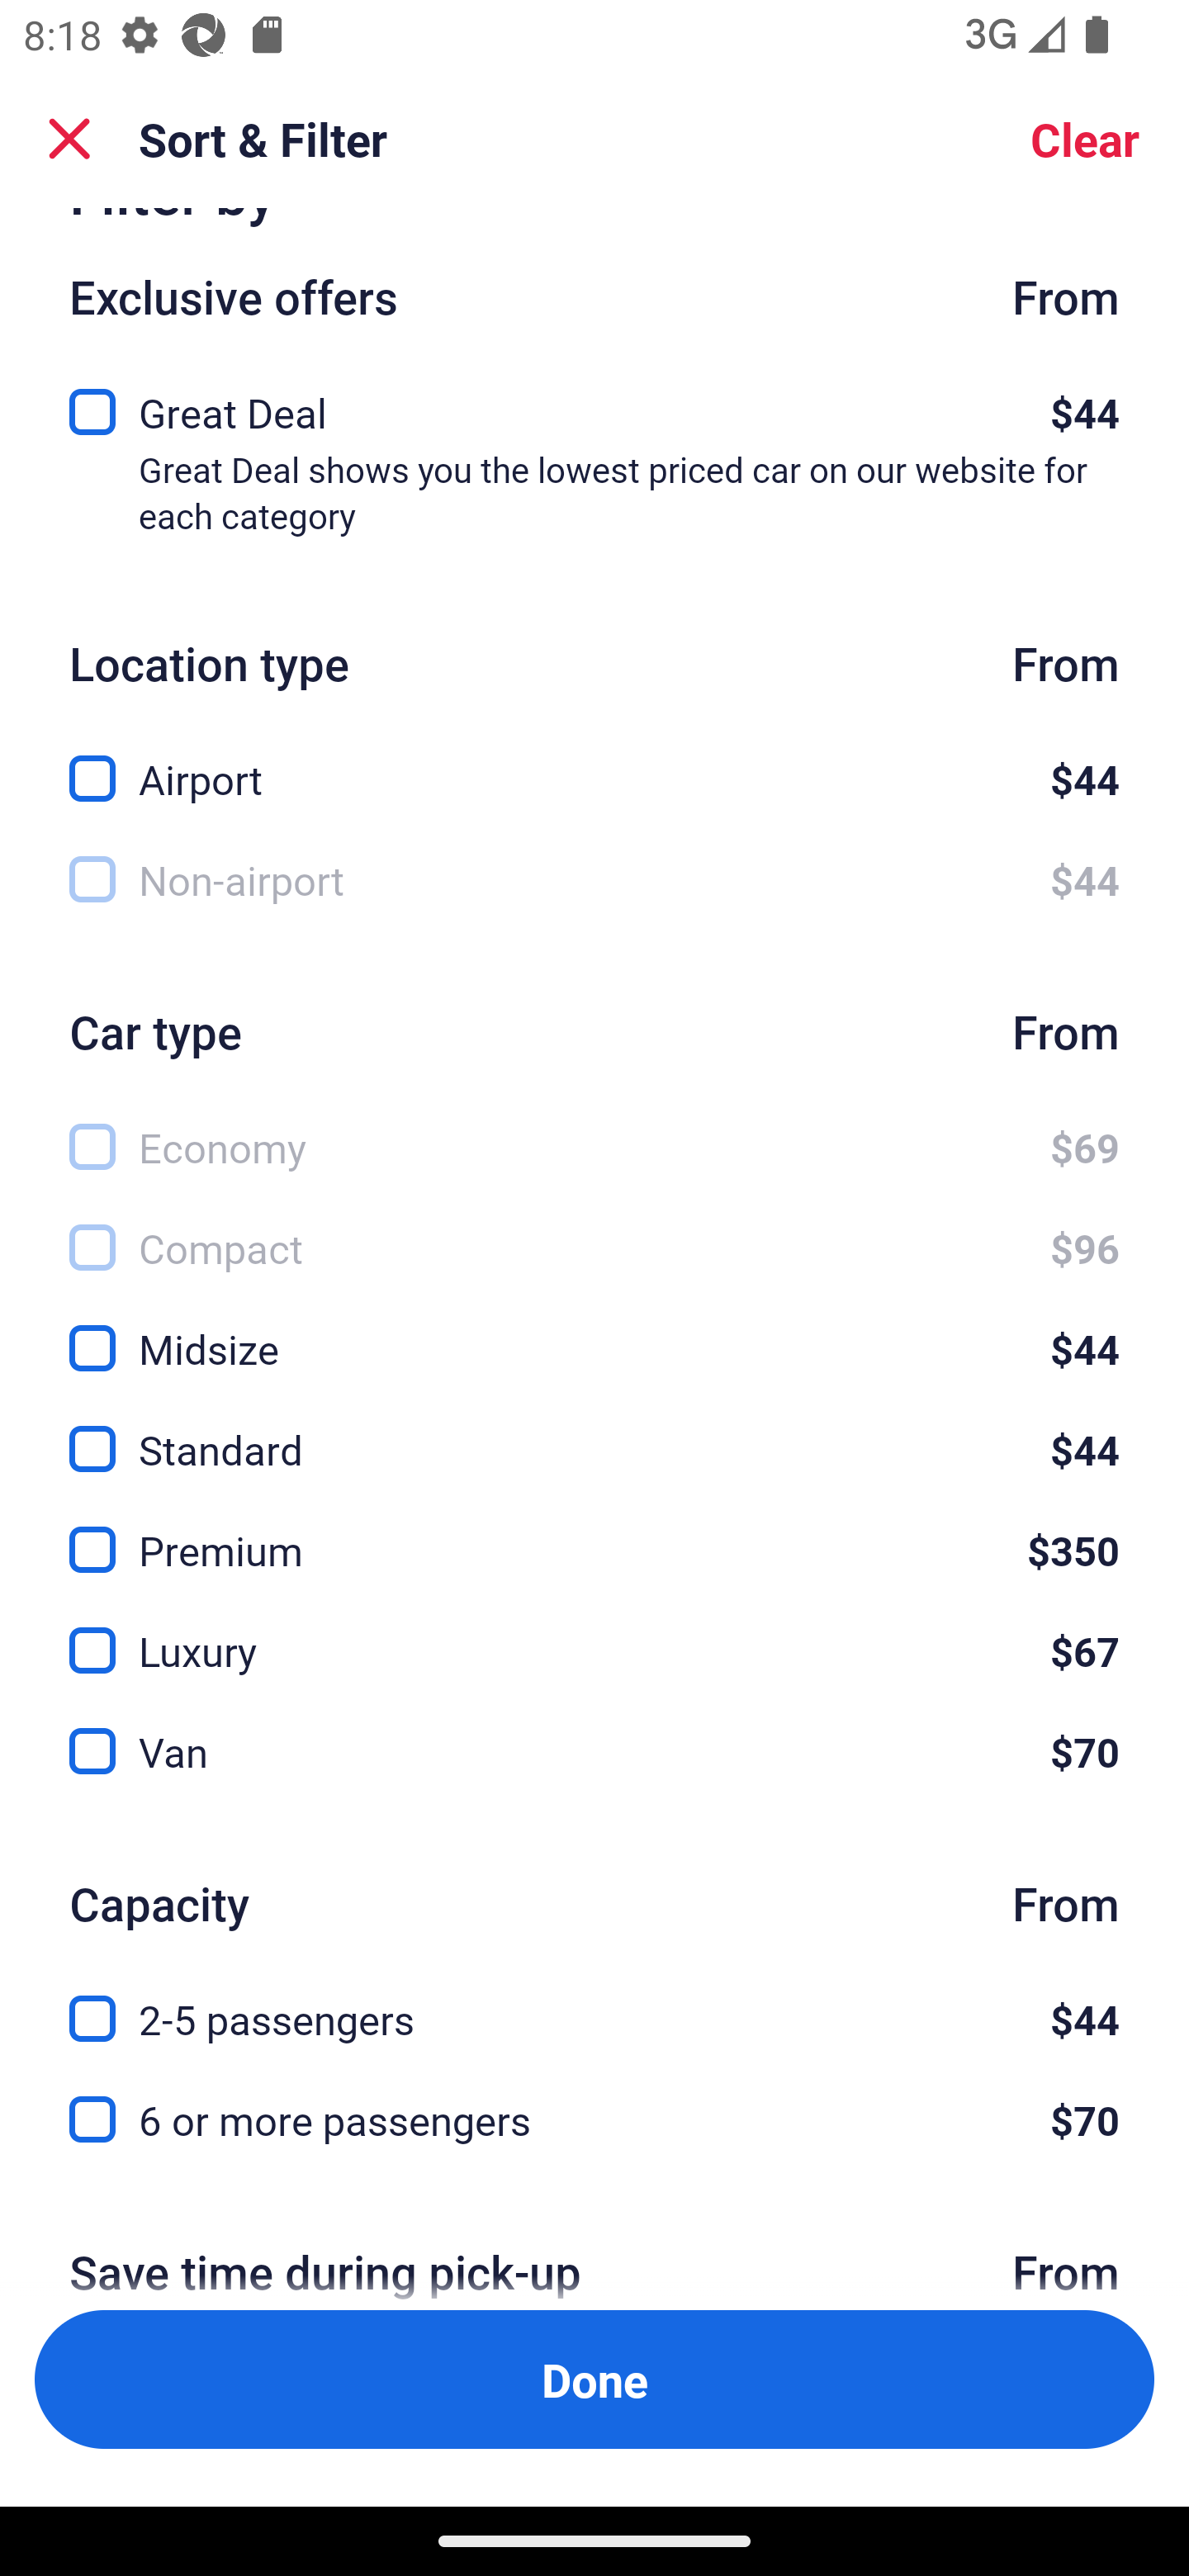  Describe the element at coordinates (594, 1531) in the screenshot. I see `Premium, $350 Premium $350` at that location.